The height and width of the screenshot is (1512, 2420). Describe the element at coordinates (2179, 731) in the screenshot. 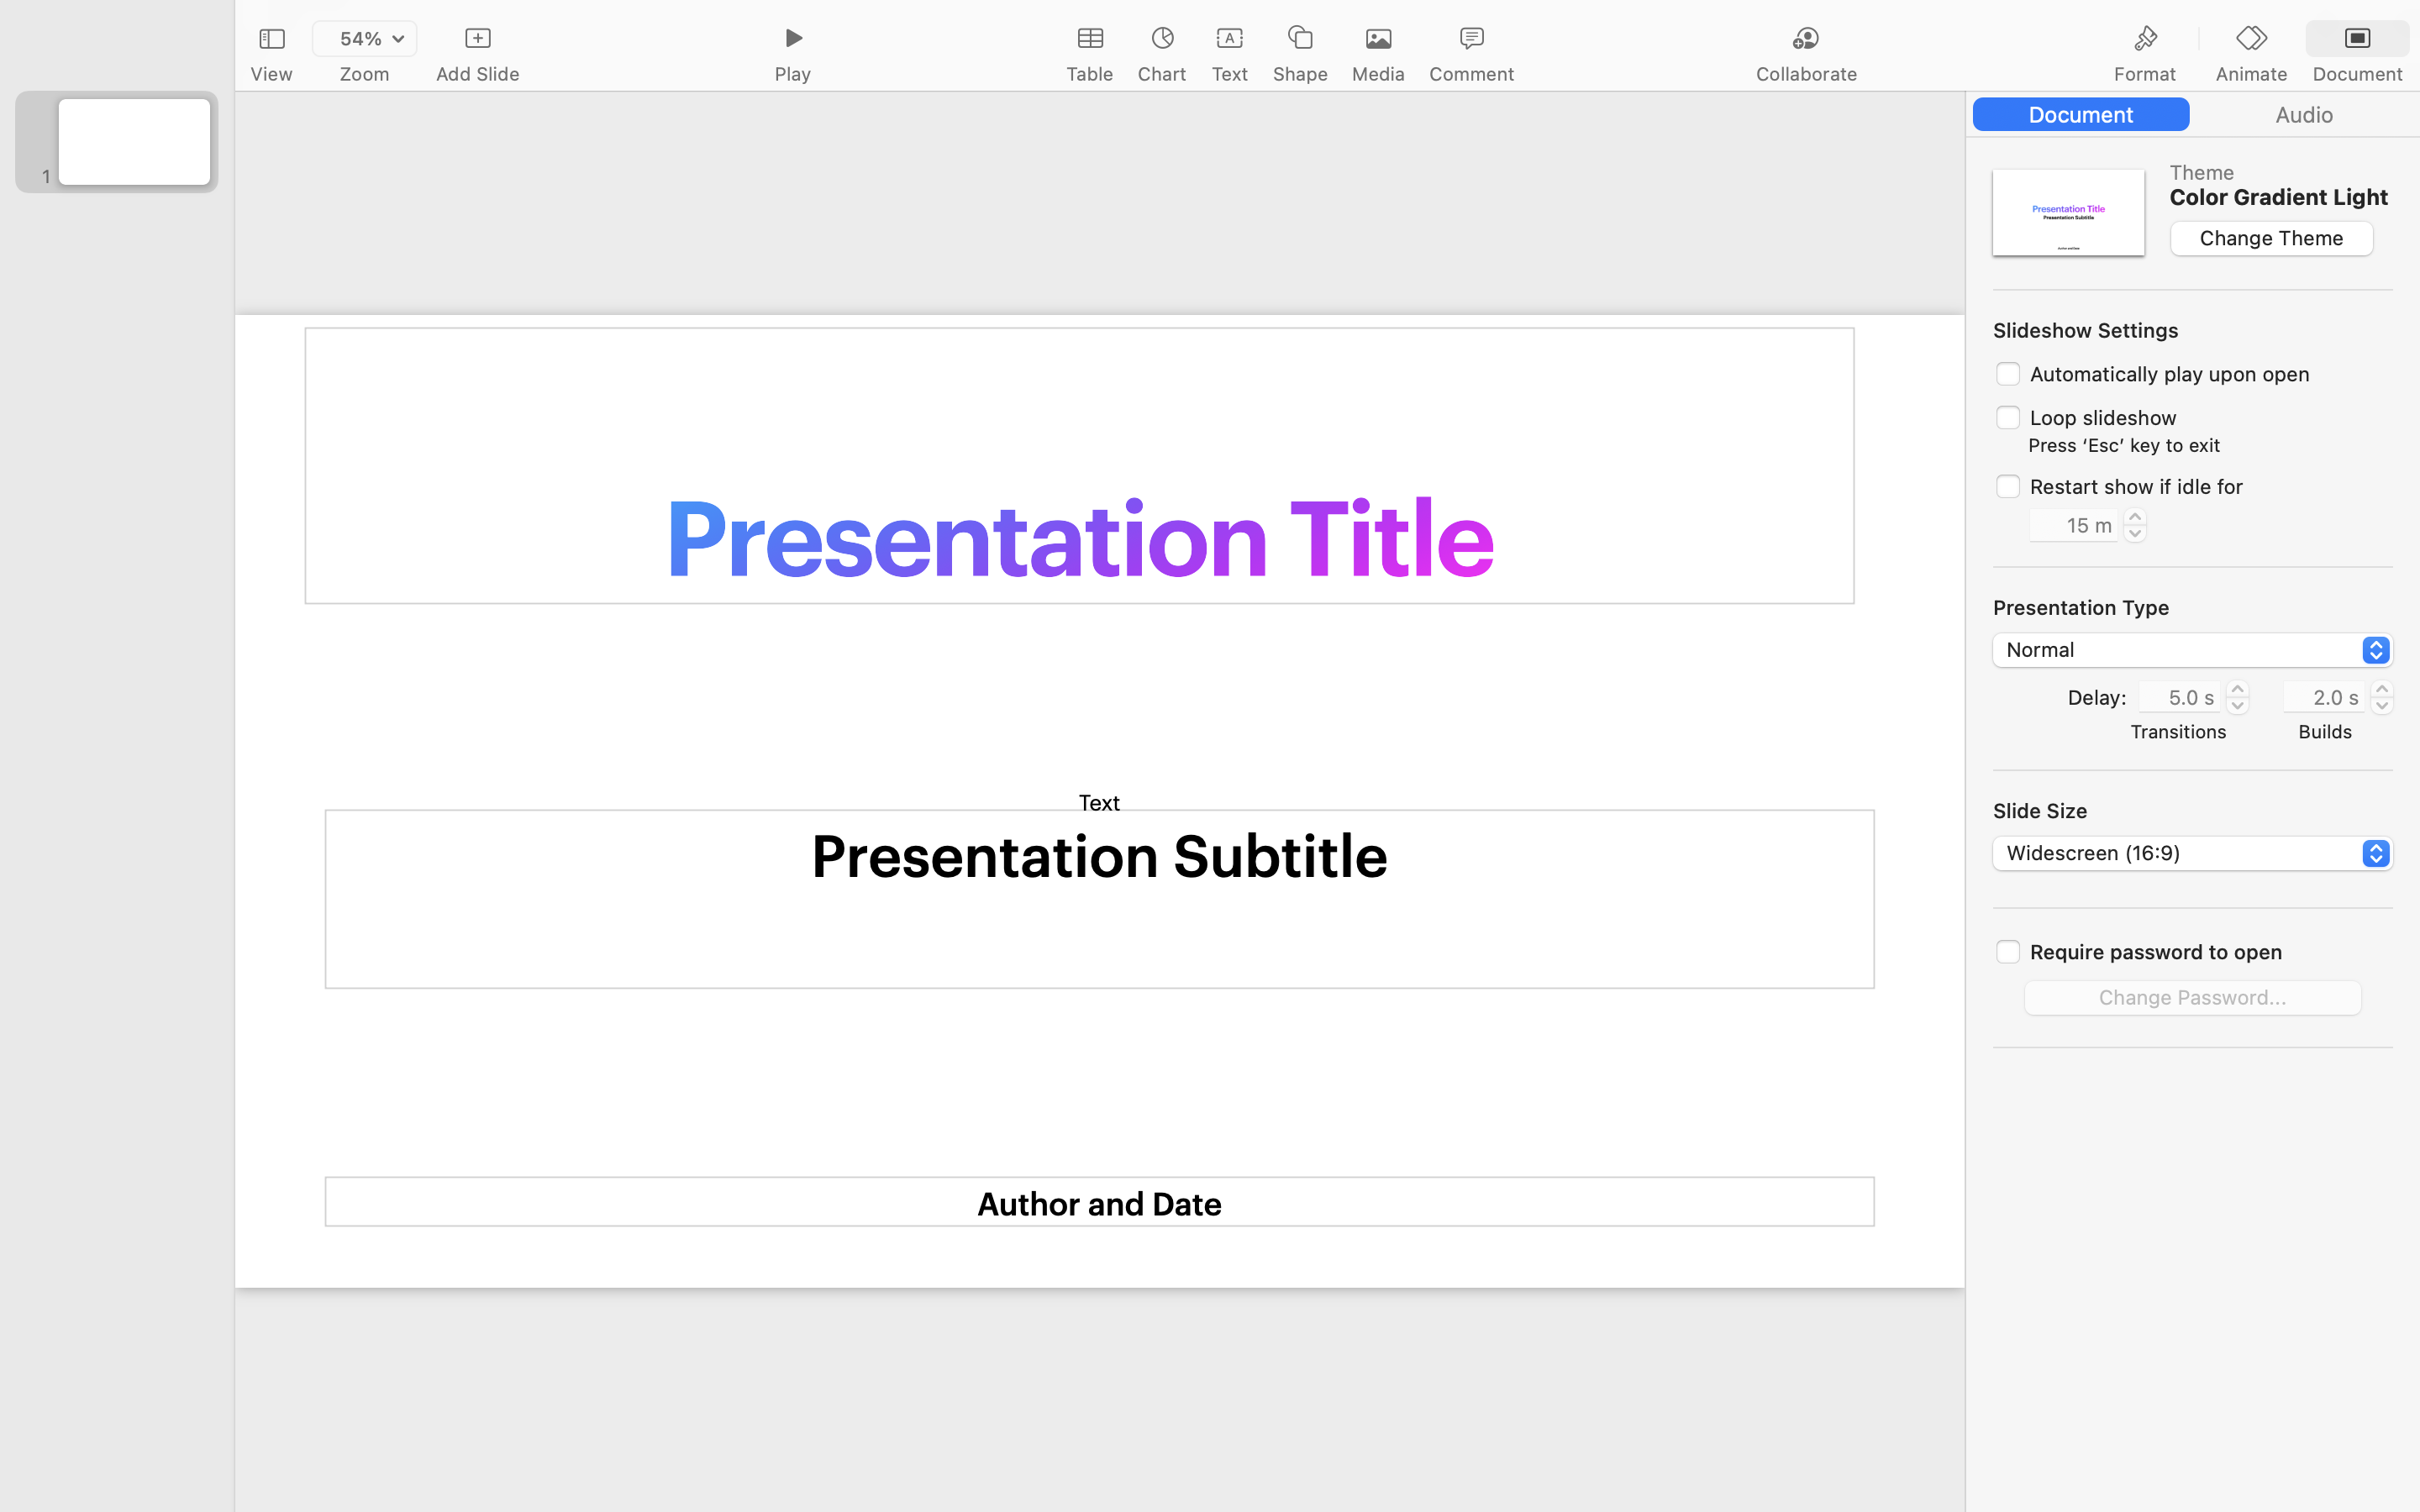

I see `Transitions` at that location.